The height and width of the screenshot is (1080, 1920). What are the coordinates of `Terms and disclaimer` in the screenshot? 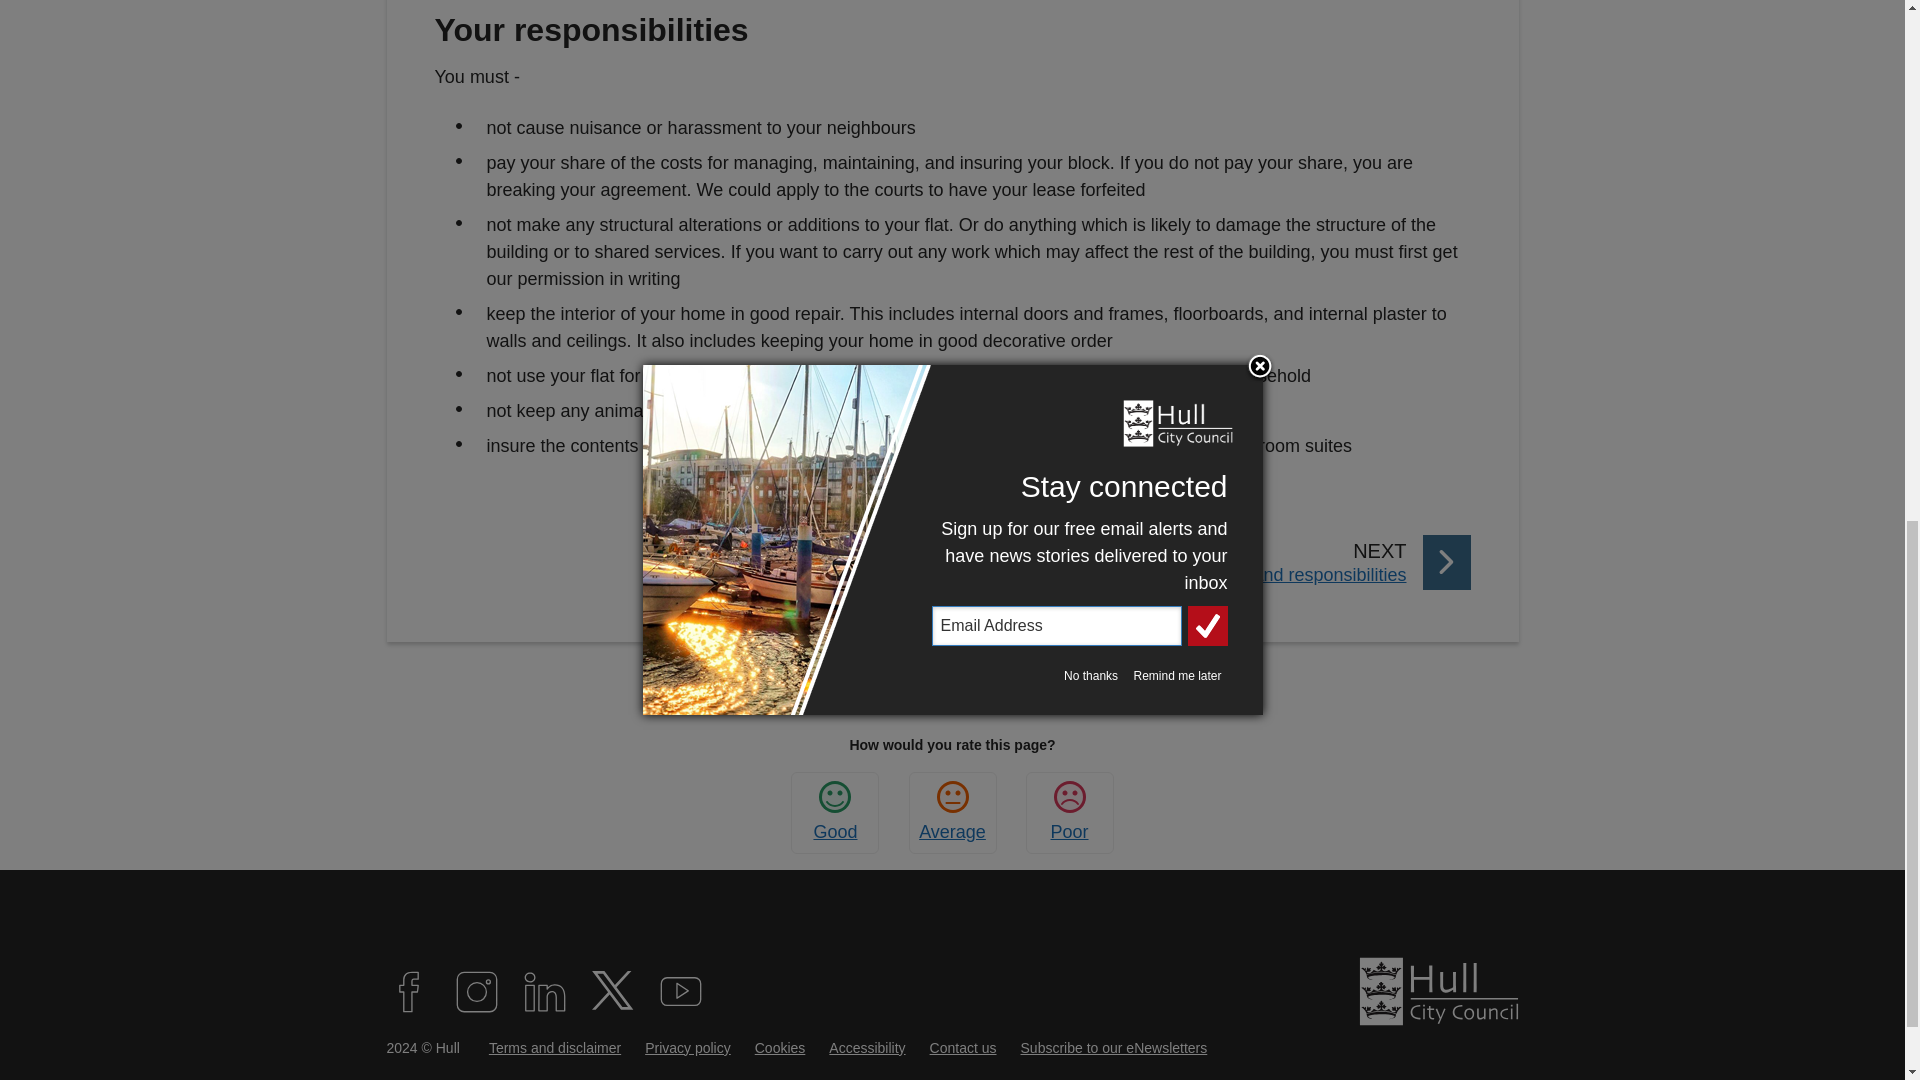 It's located at (866, 1048).